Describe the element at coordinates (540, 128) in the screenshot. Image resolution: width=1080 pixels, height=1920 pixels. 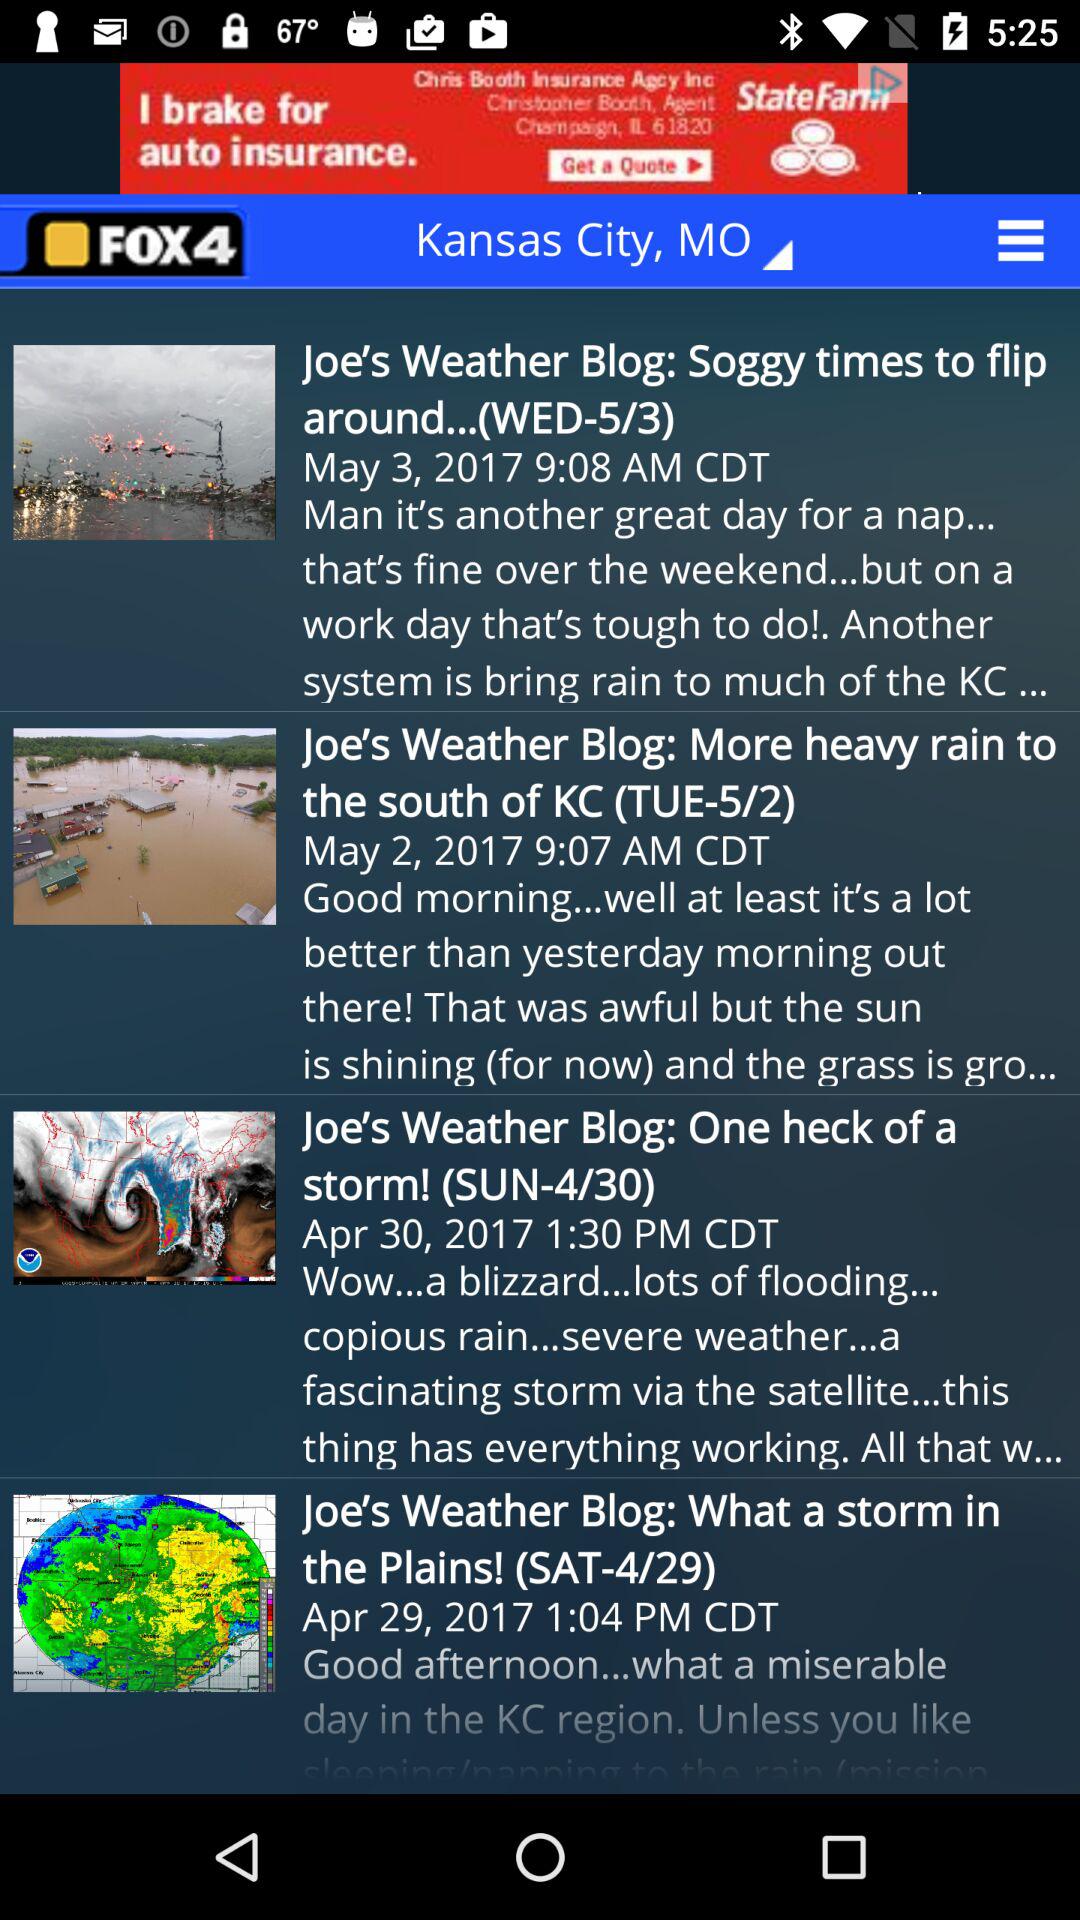
I see `banner advertisement` at that location.